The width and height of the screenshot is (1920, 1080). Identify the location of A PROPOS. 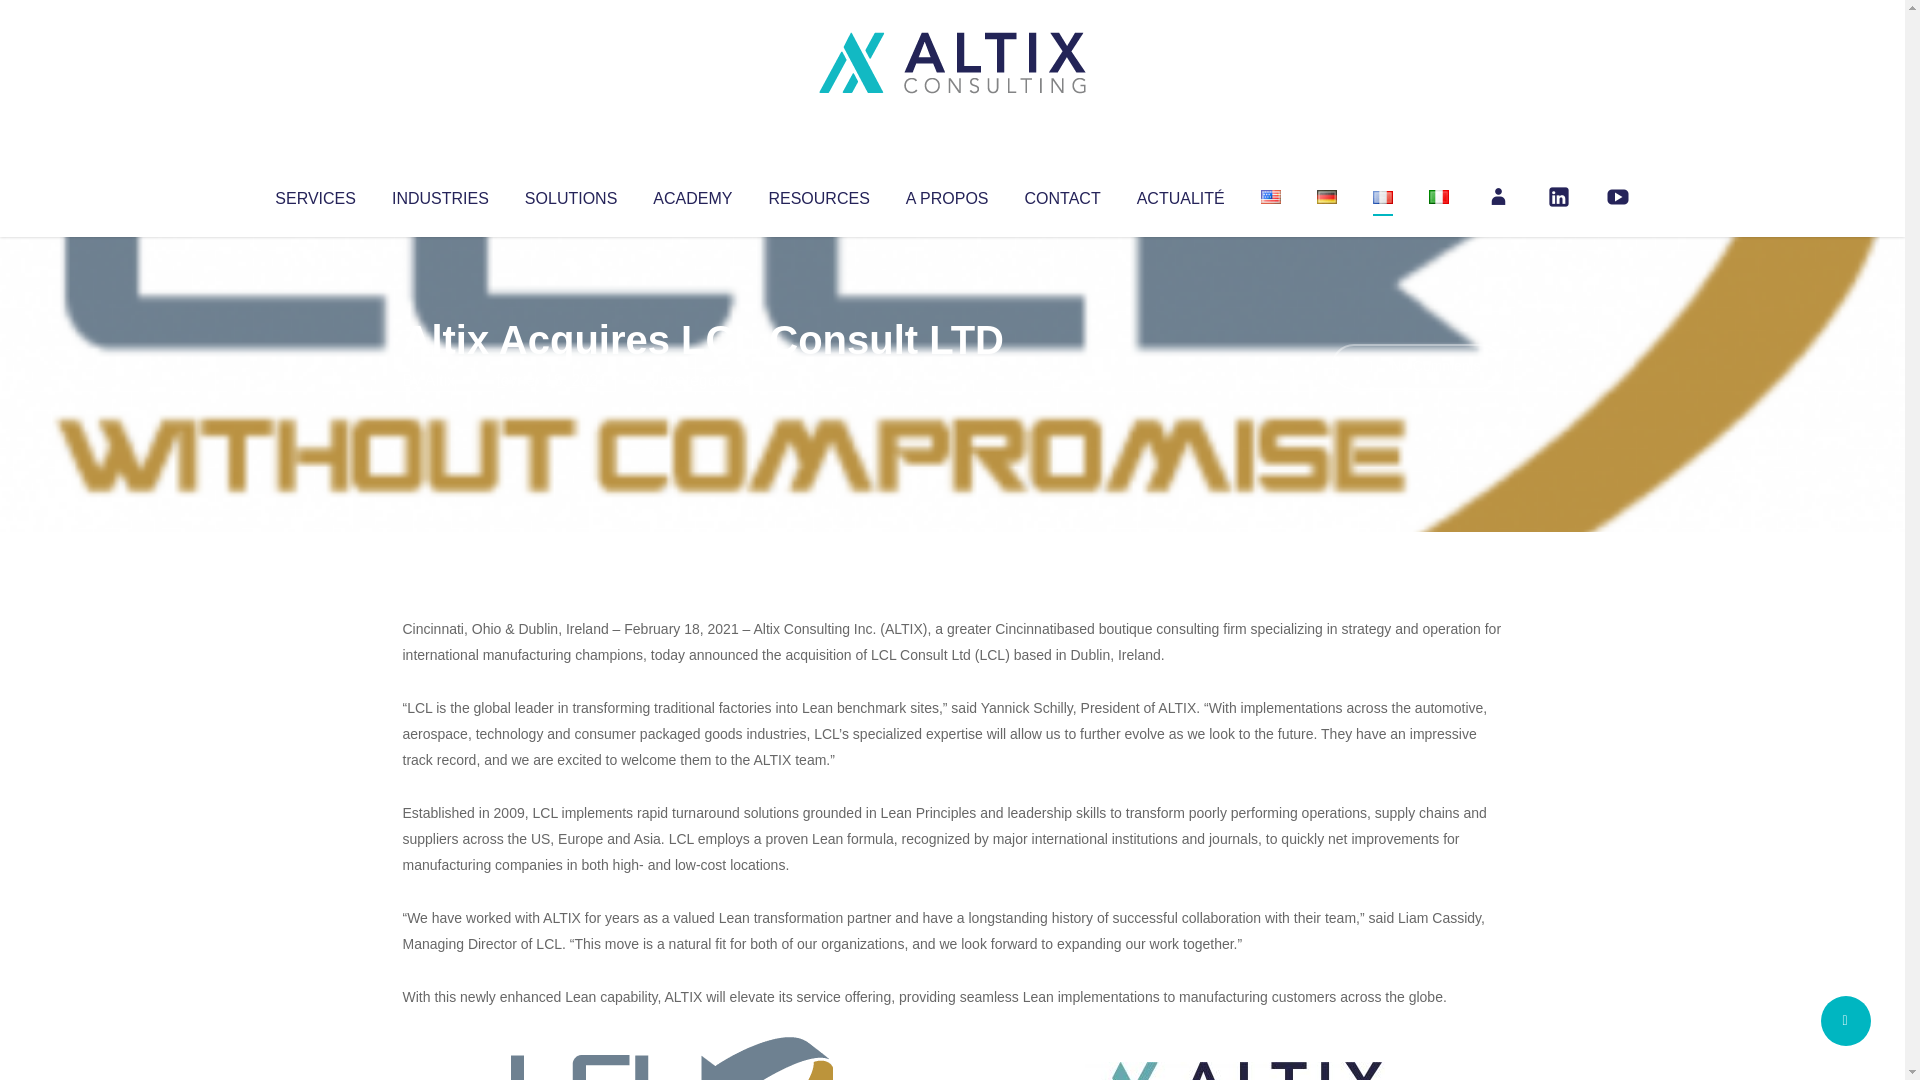
(947, 194).